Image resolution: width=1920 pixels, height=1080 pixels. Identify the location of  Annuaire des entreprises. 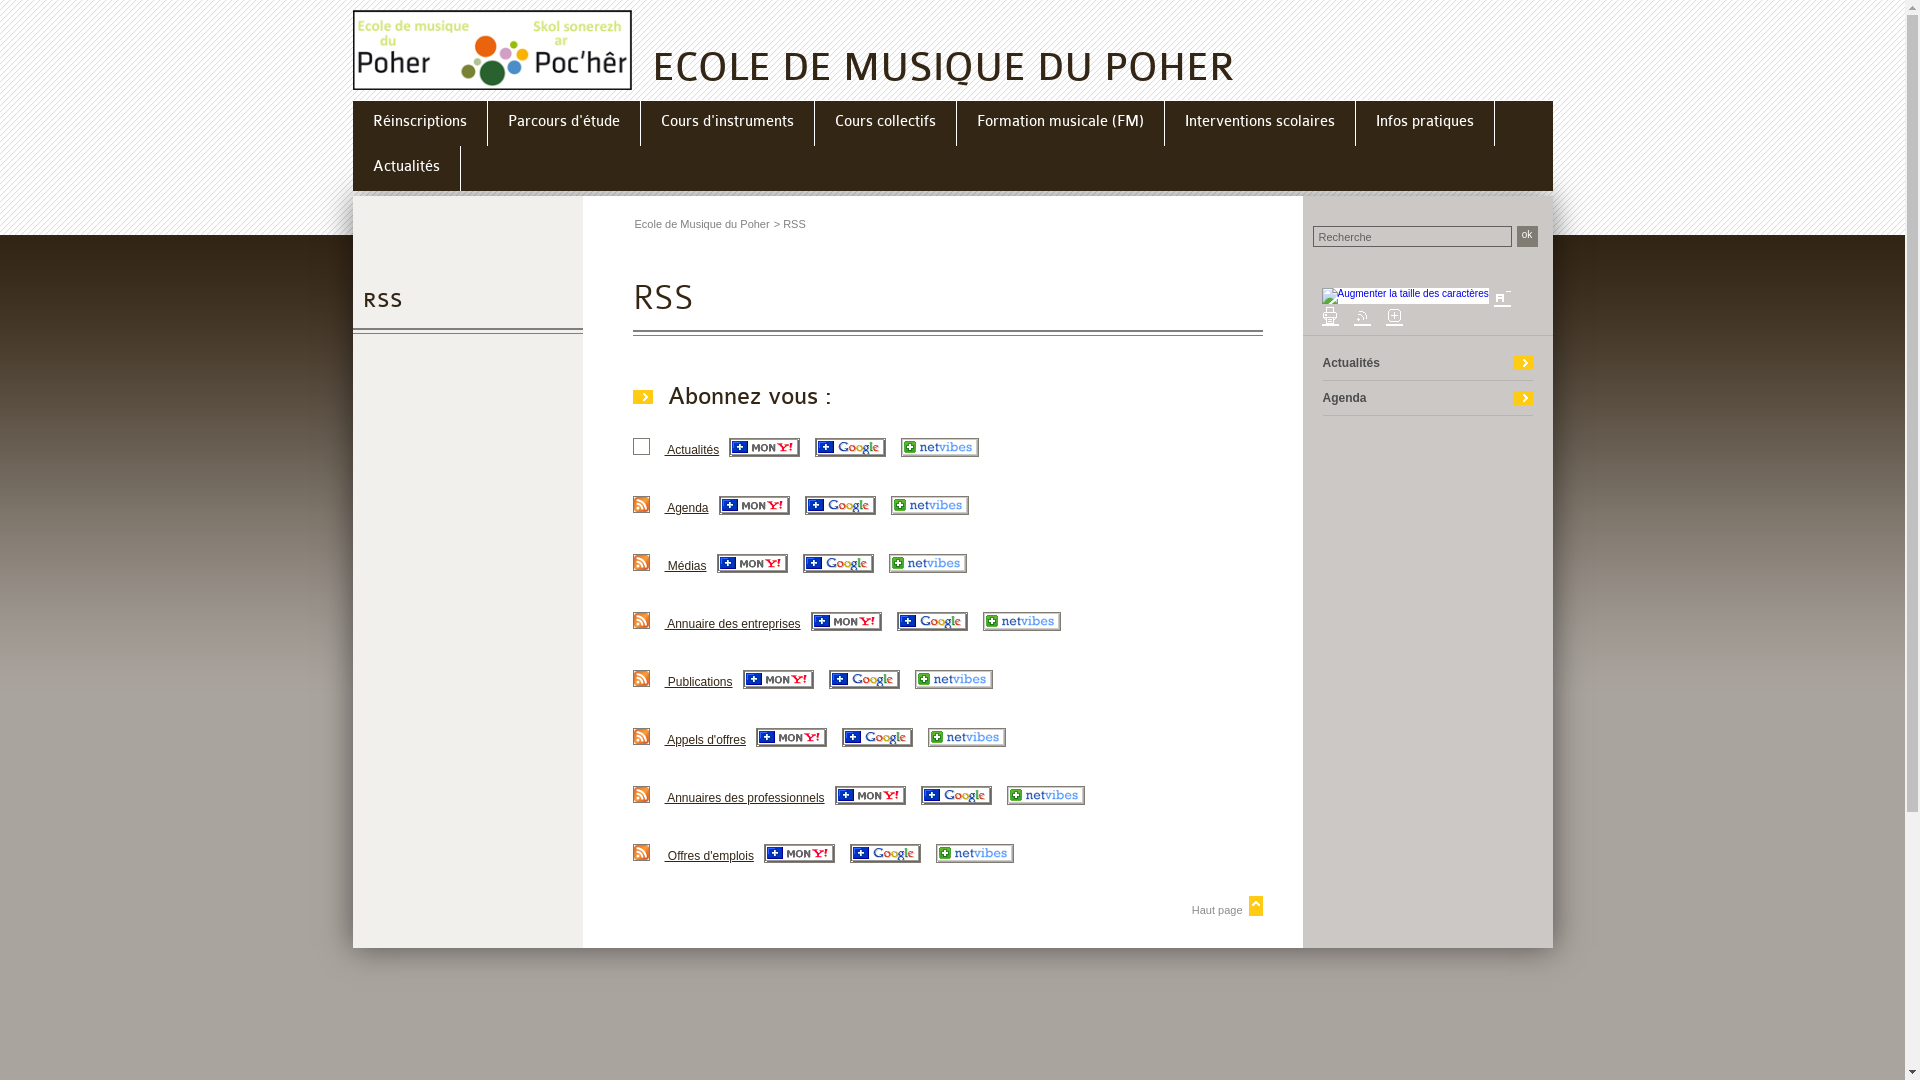
(732, 624).